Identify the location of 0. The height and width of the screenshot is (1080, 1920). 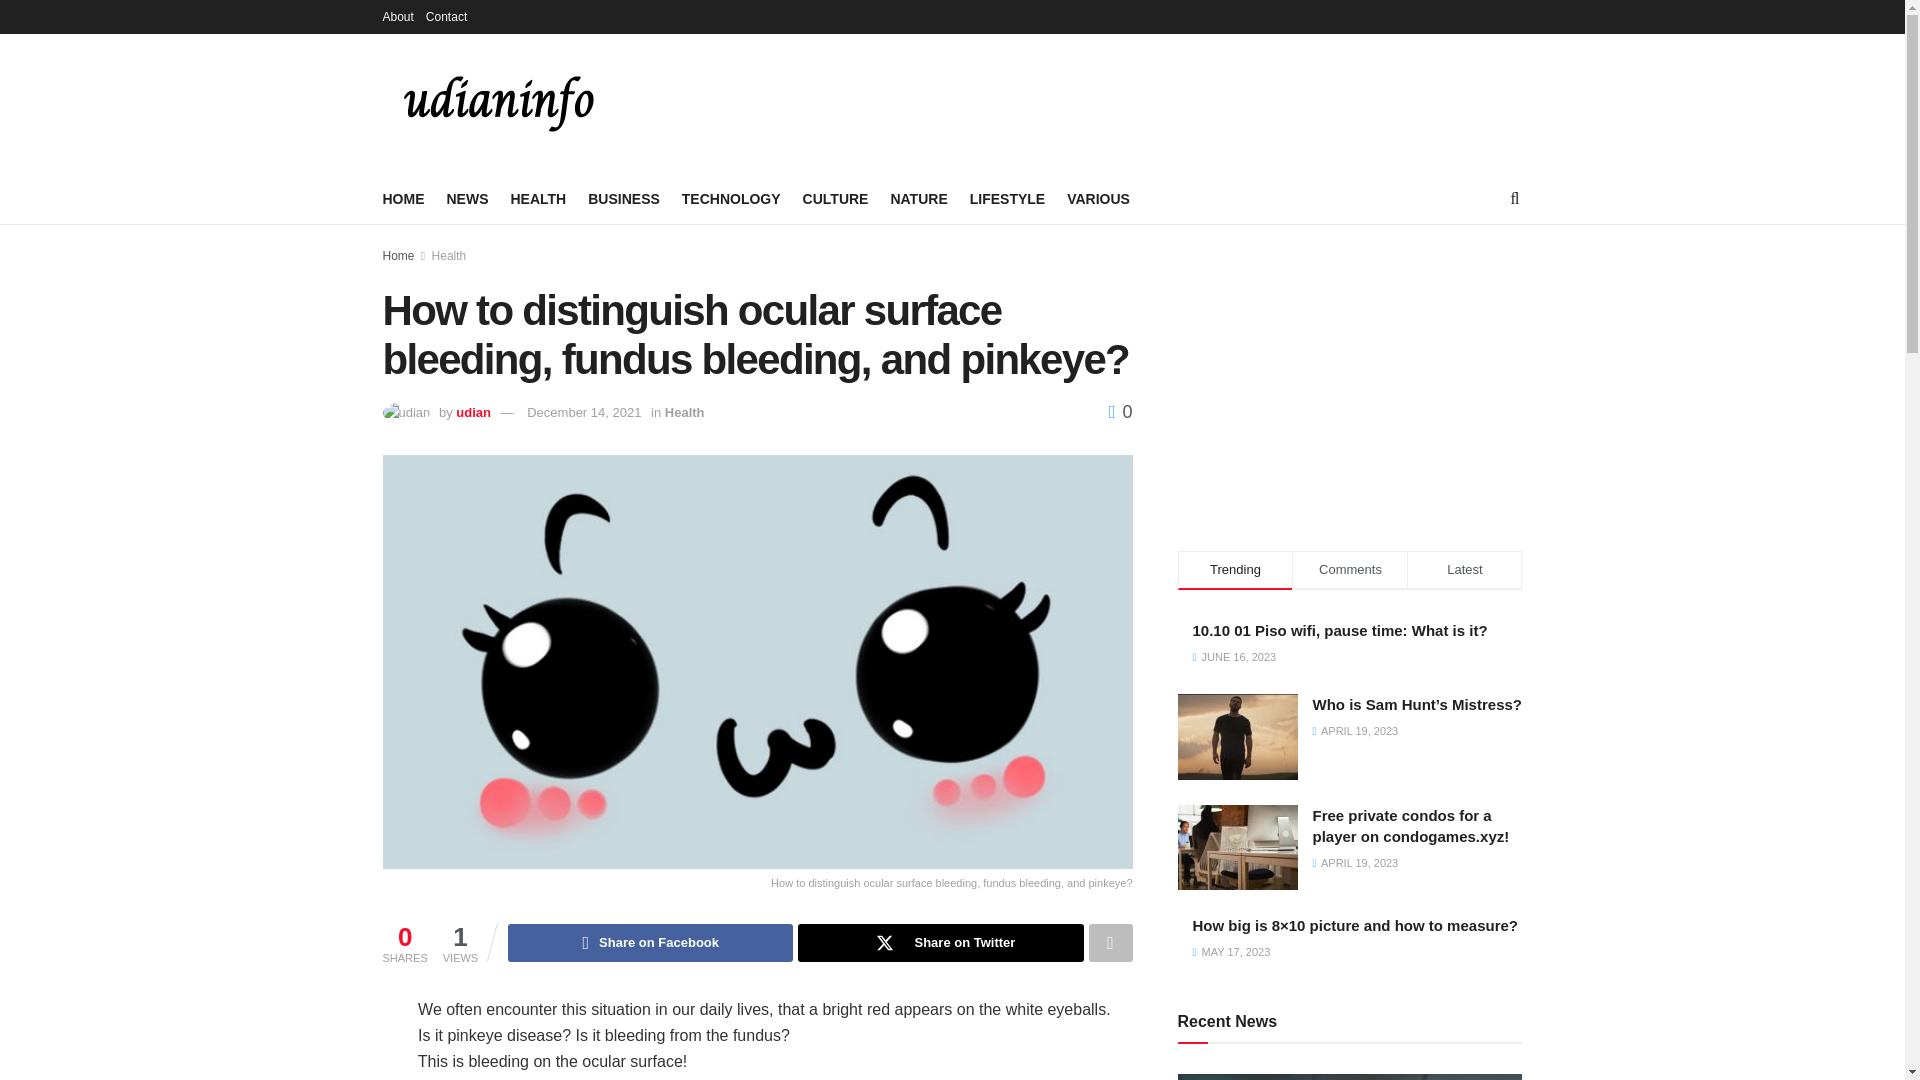
(1120, 412).